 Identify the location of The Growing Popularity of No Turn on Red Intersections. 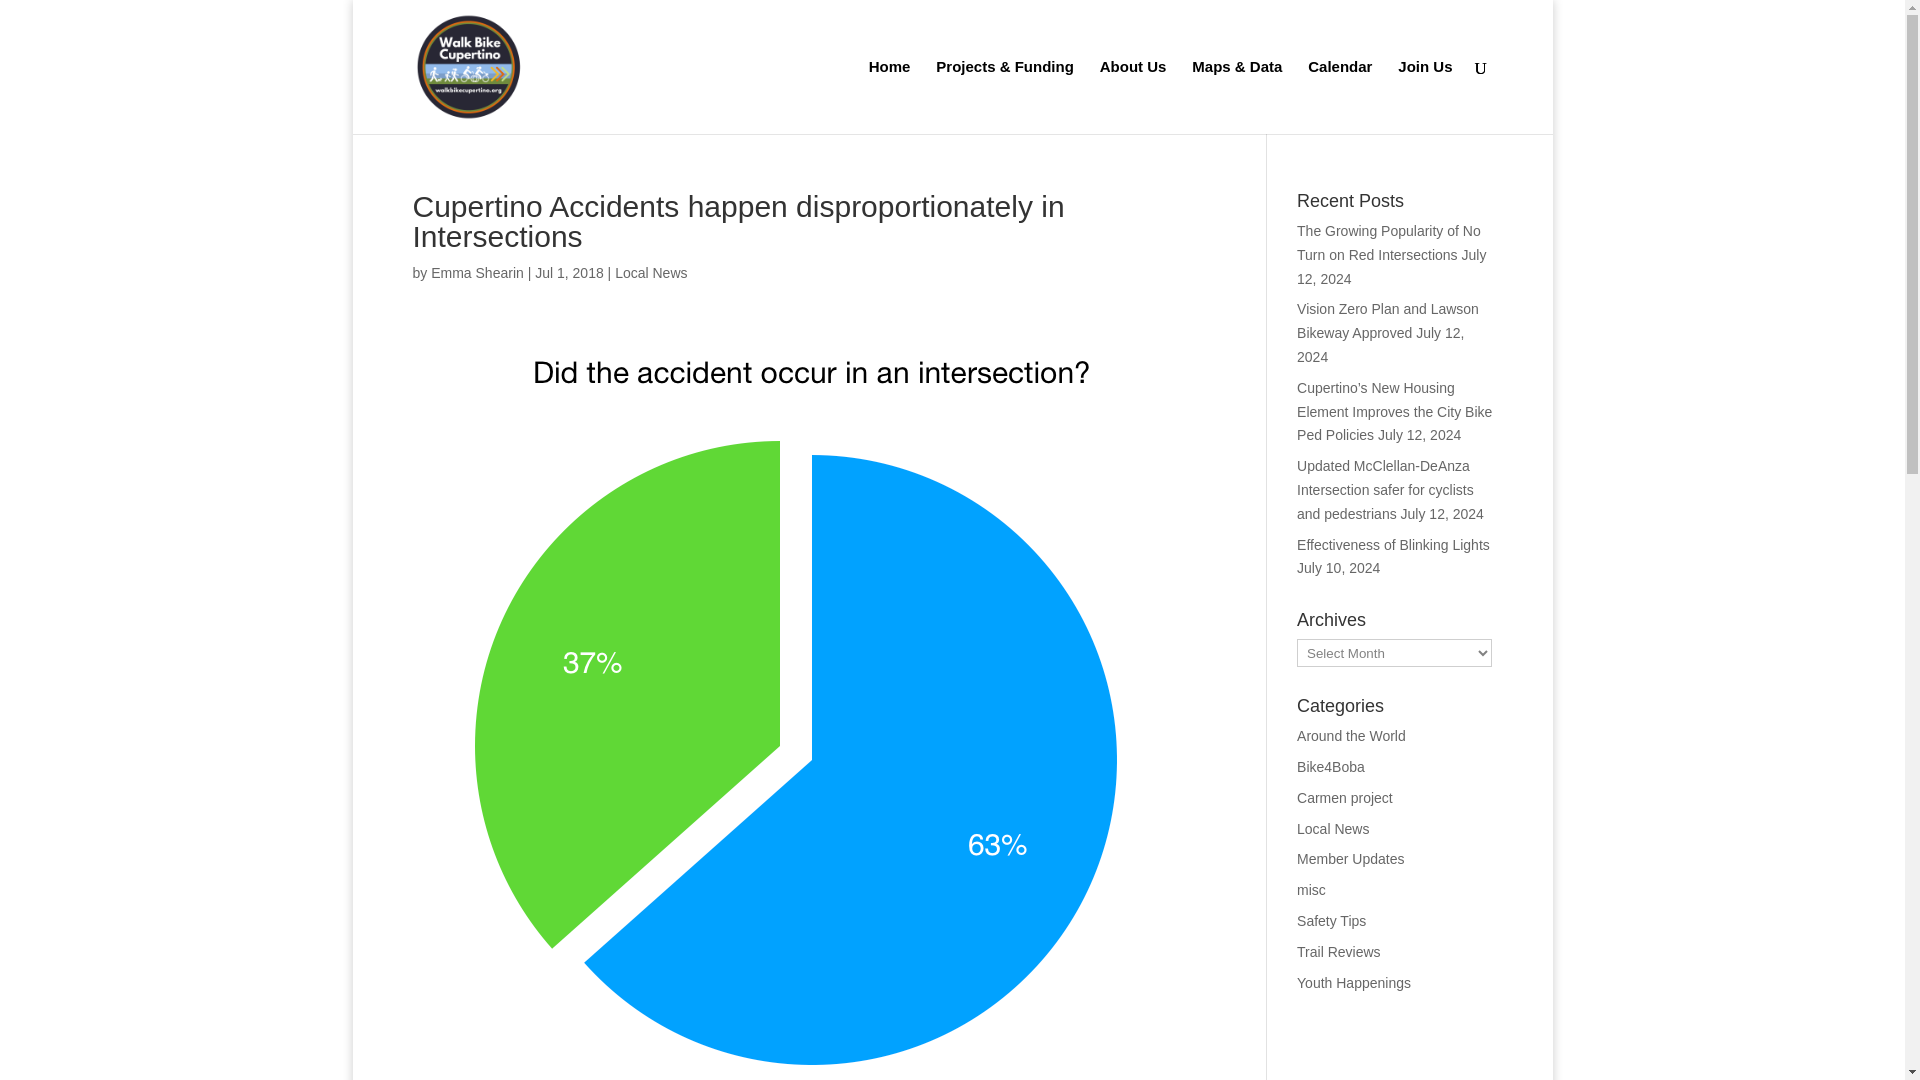
(1388, 242).